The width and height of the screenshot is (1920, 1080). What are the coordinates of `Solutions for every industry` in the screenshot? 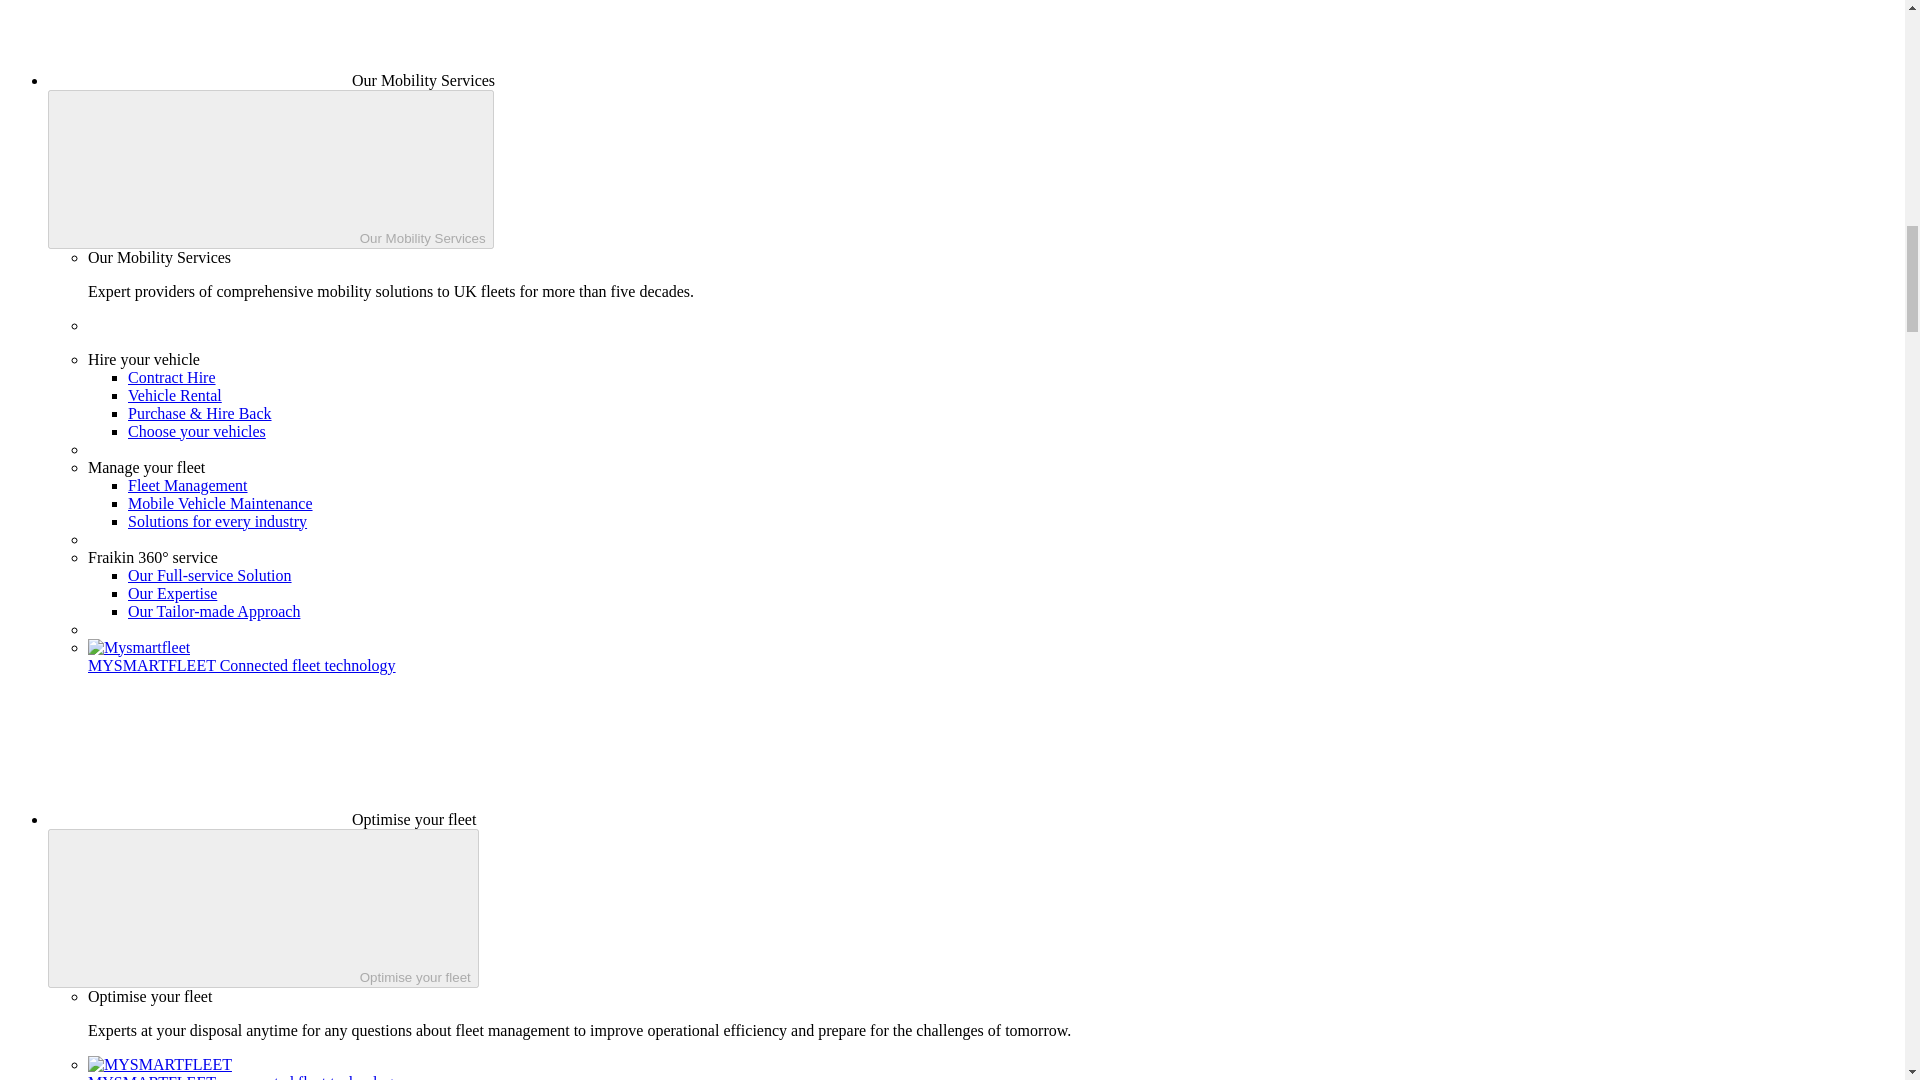 It's located at (218, 522).